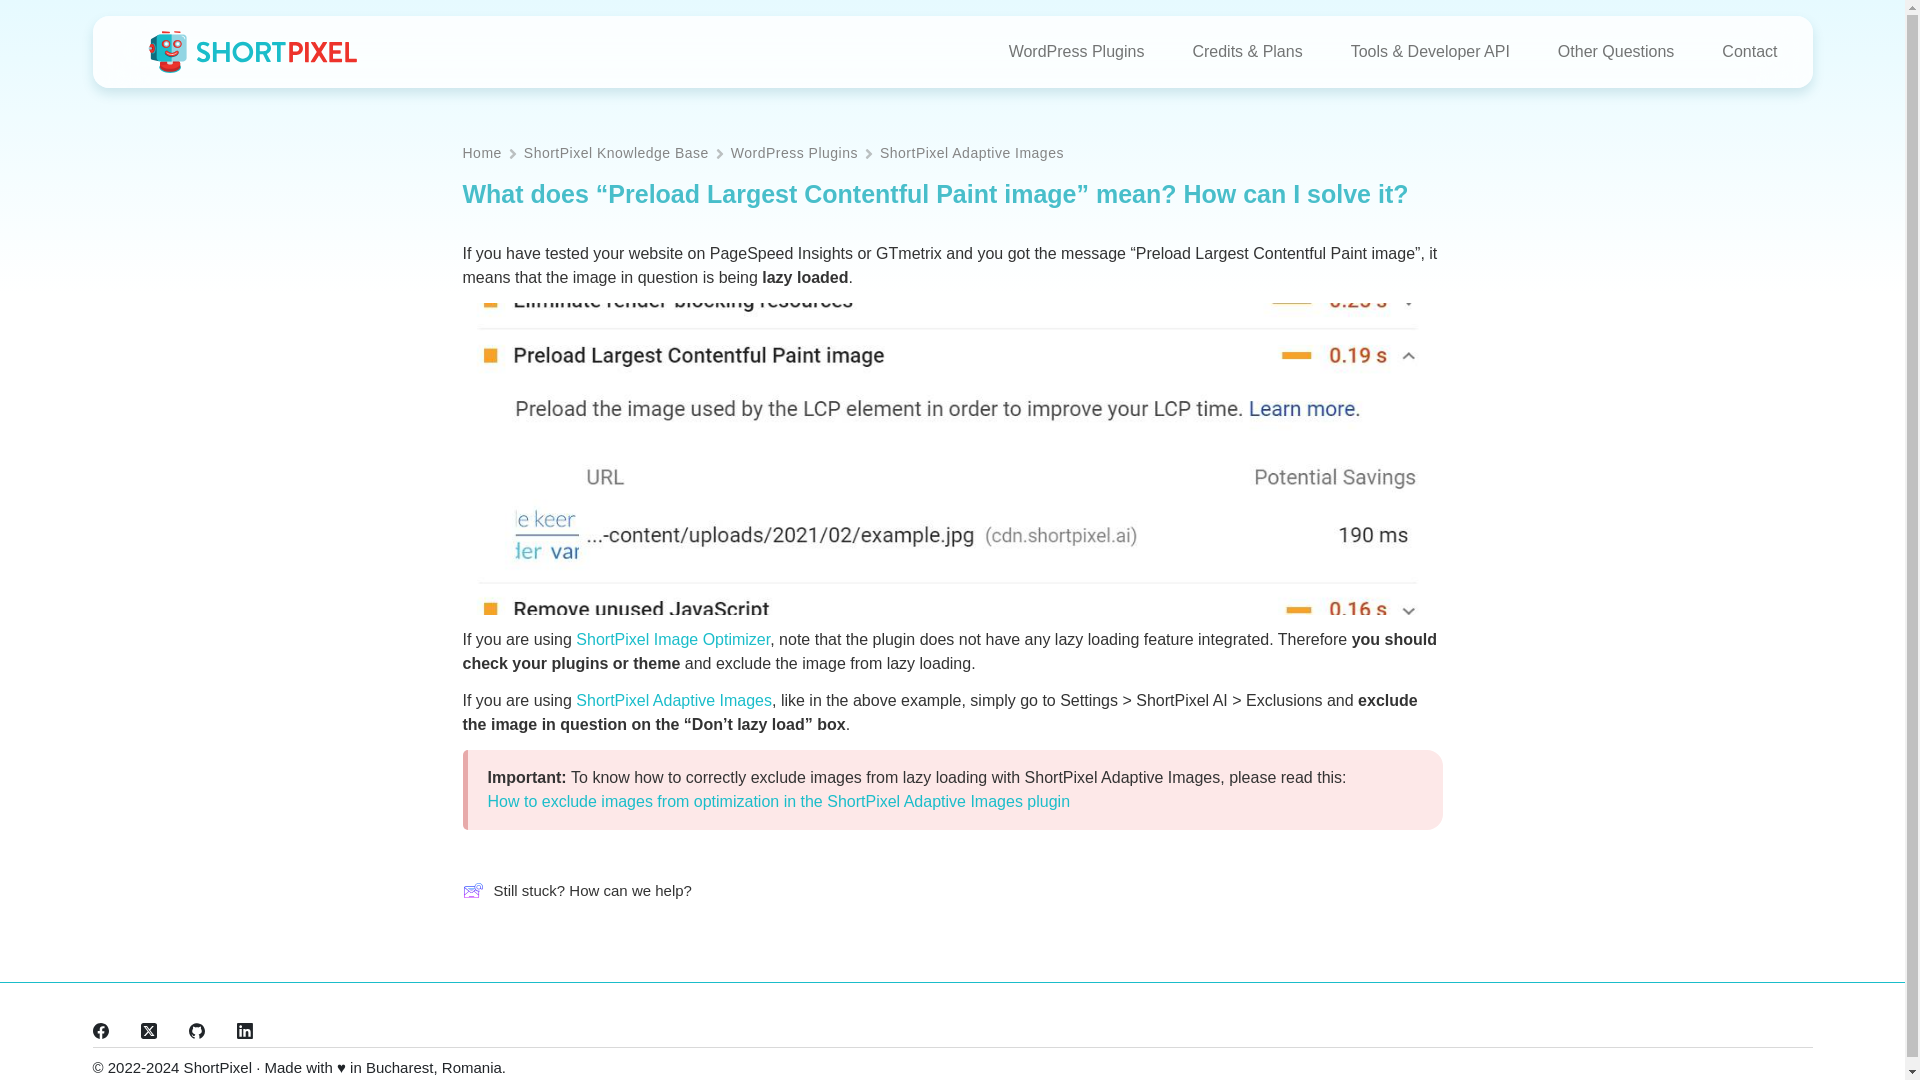 The height and width of the screenshot is (1080, 1920). What do you see at coordinates (20, 10) in the screenshot?
I see `Skip to content` at bounding box center [20, 10].